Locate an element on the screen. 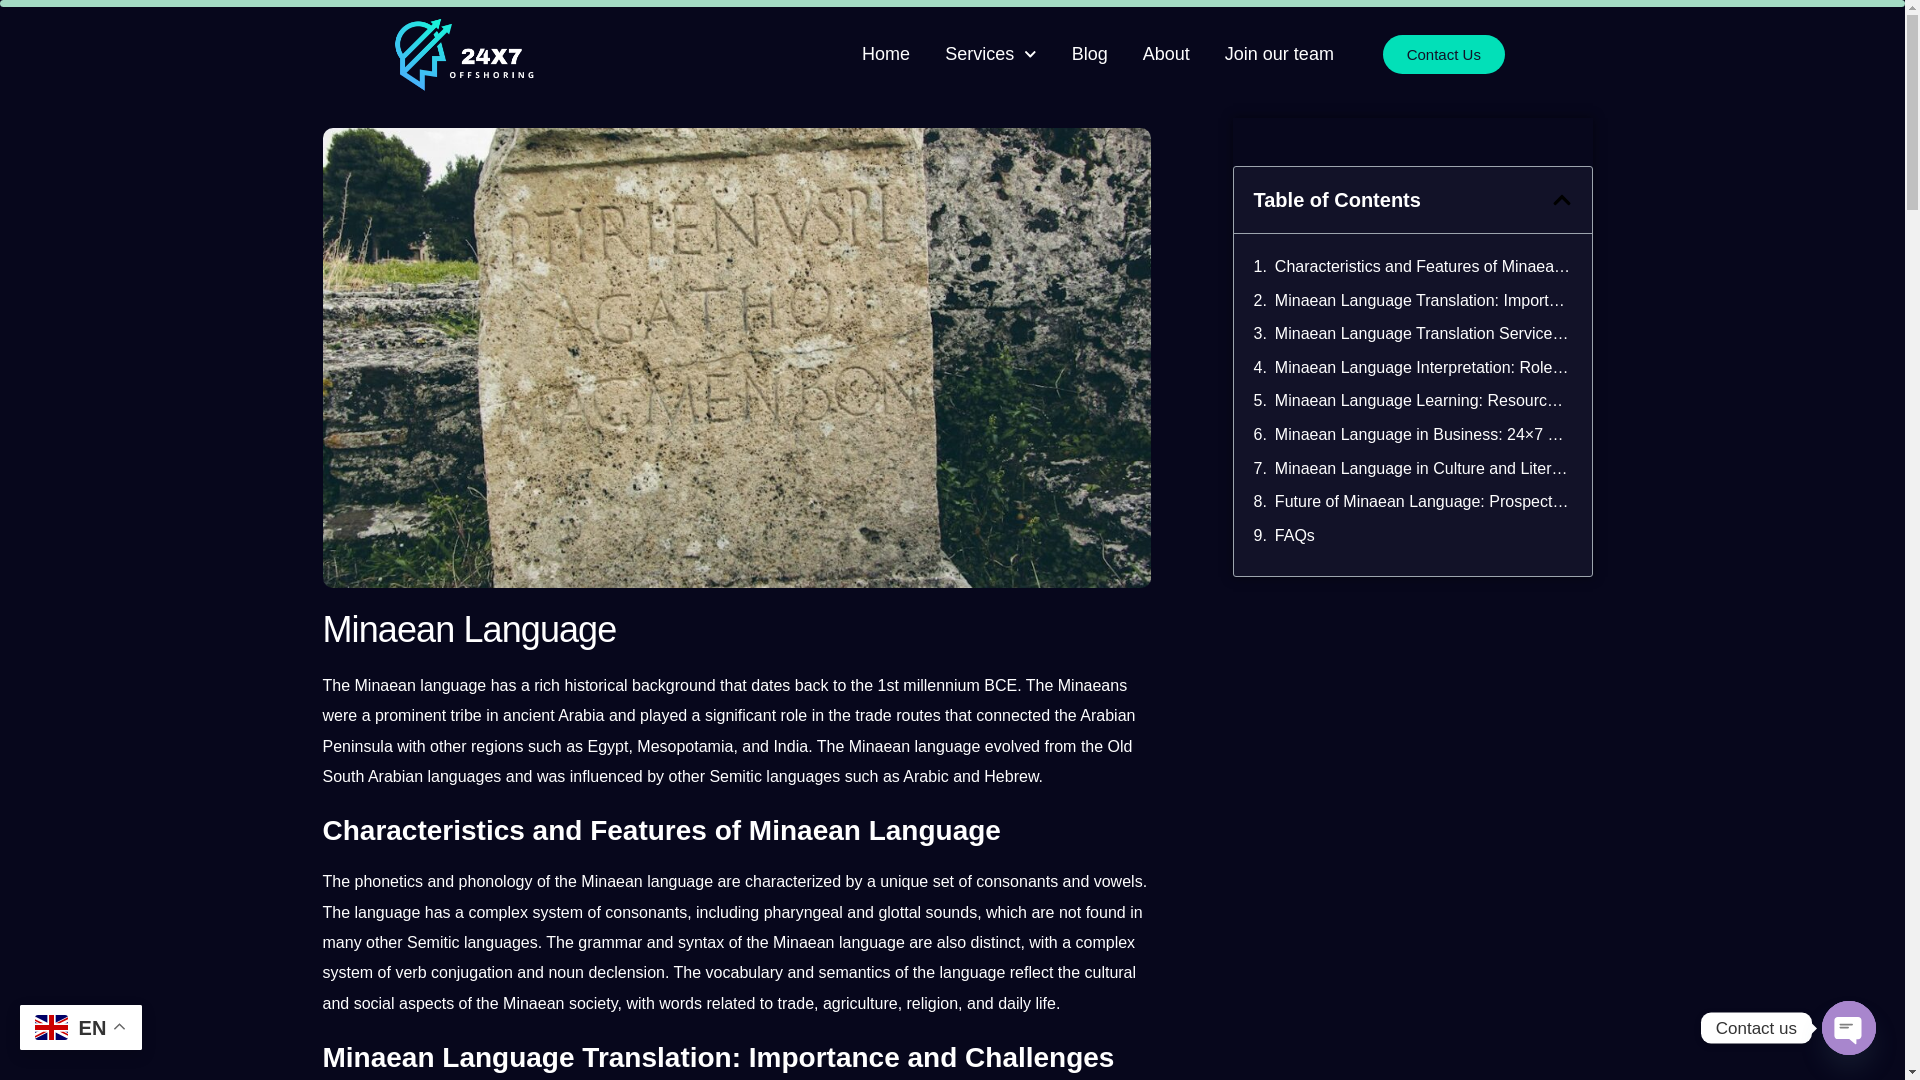 Image resolution: width=1920 pixels, height=1080 pixels. Contact Us is located at coordinates (1444, 53).